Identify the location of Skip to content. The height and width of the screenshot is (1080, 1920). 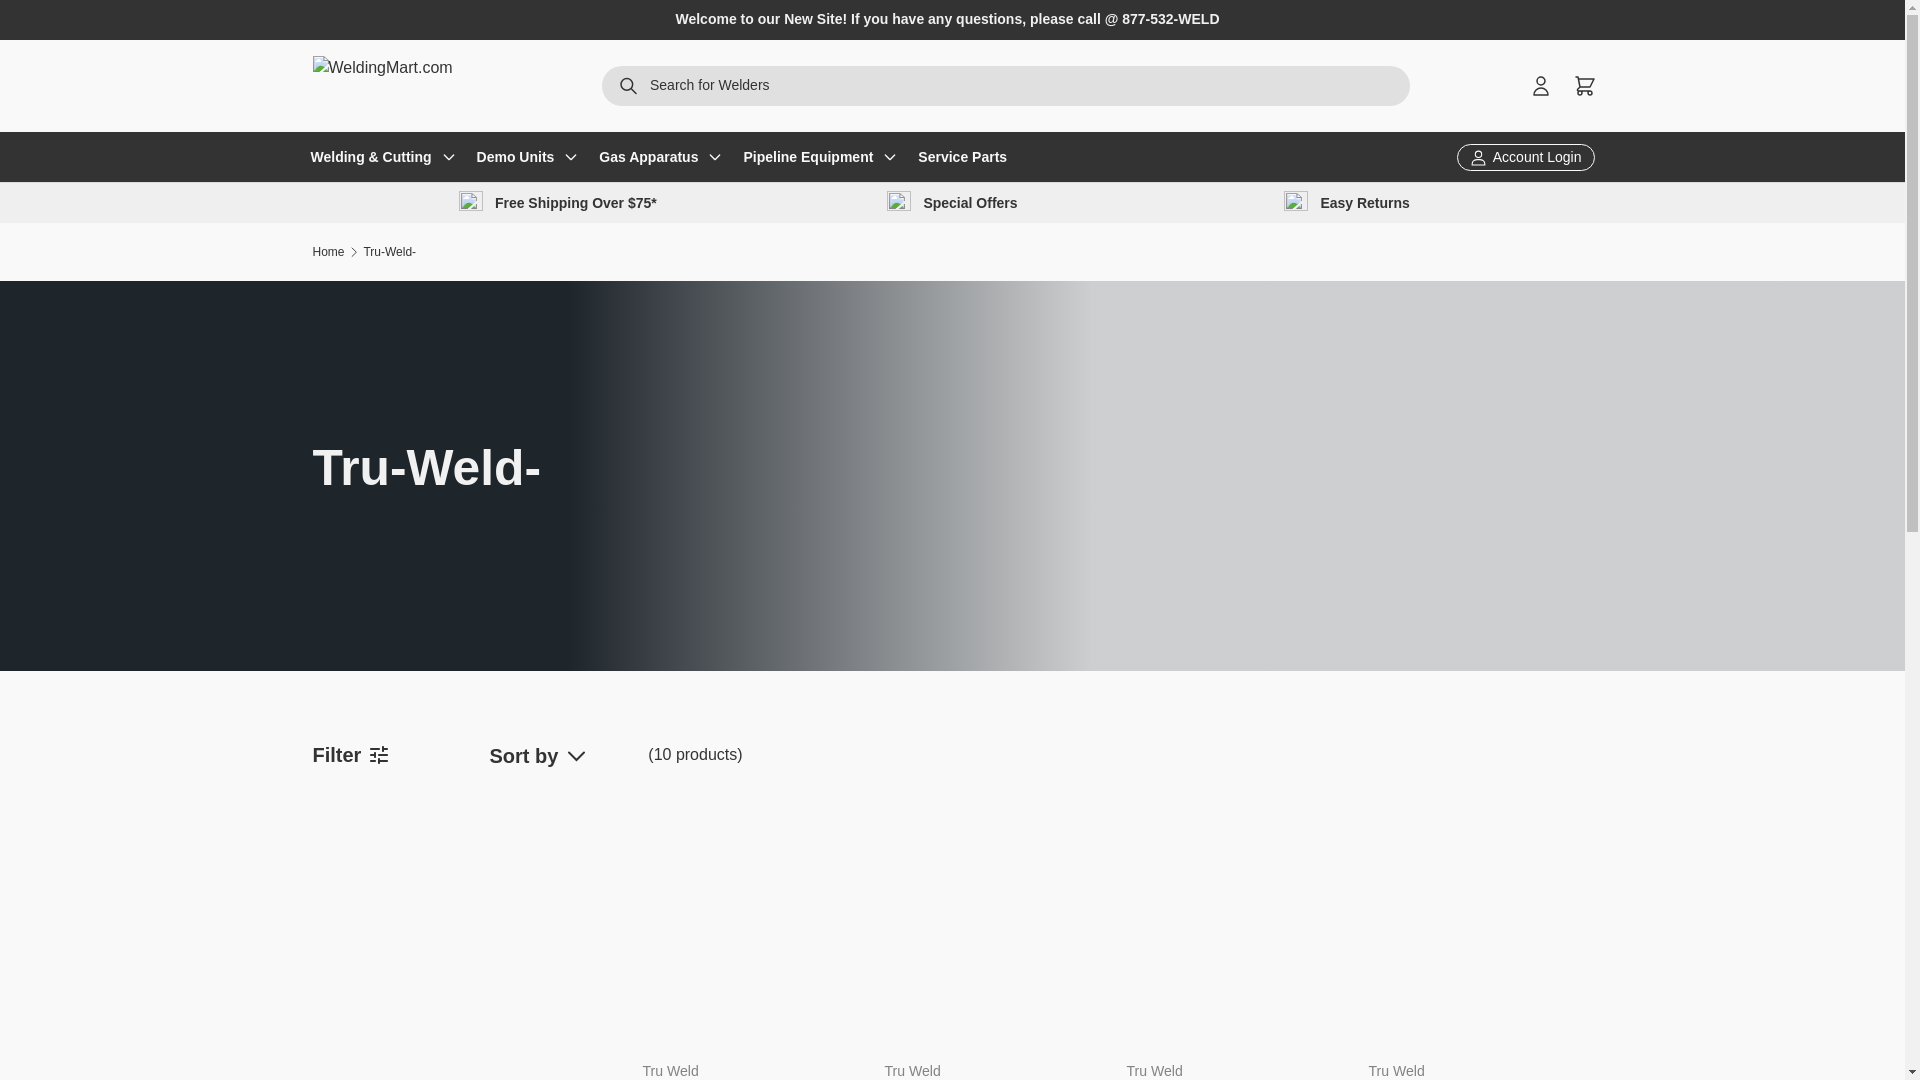
(91, 29).